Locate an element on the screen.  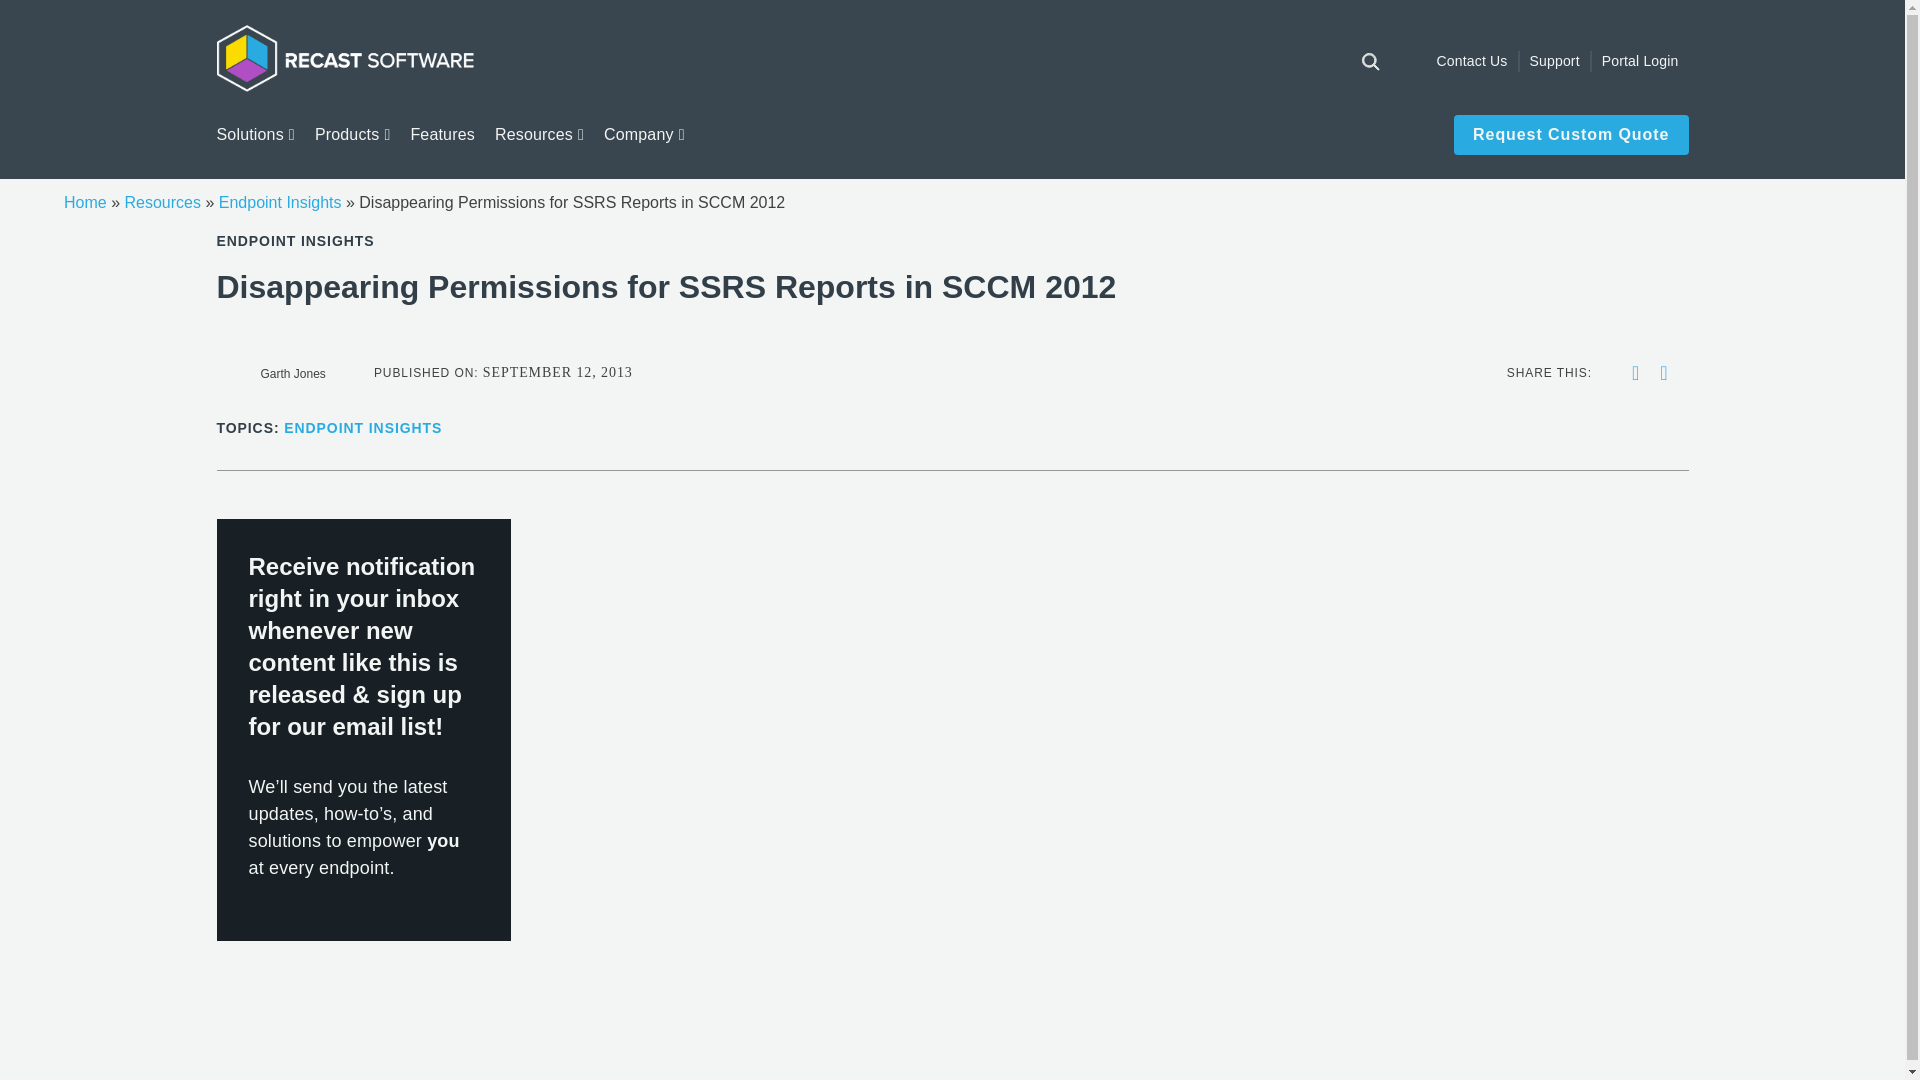
Recast Software logo is located at coordinates (344, 57).